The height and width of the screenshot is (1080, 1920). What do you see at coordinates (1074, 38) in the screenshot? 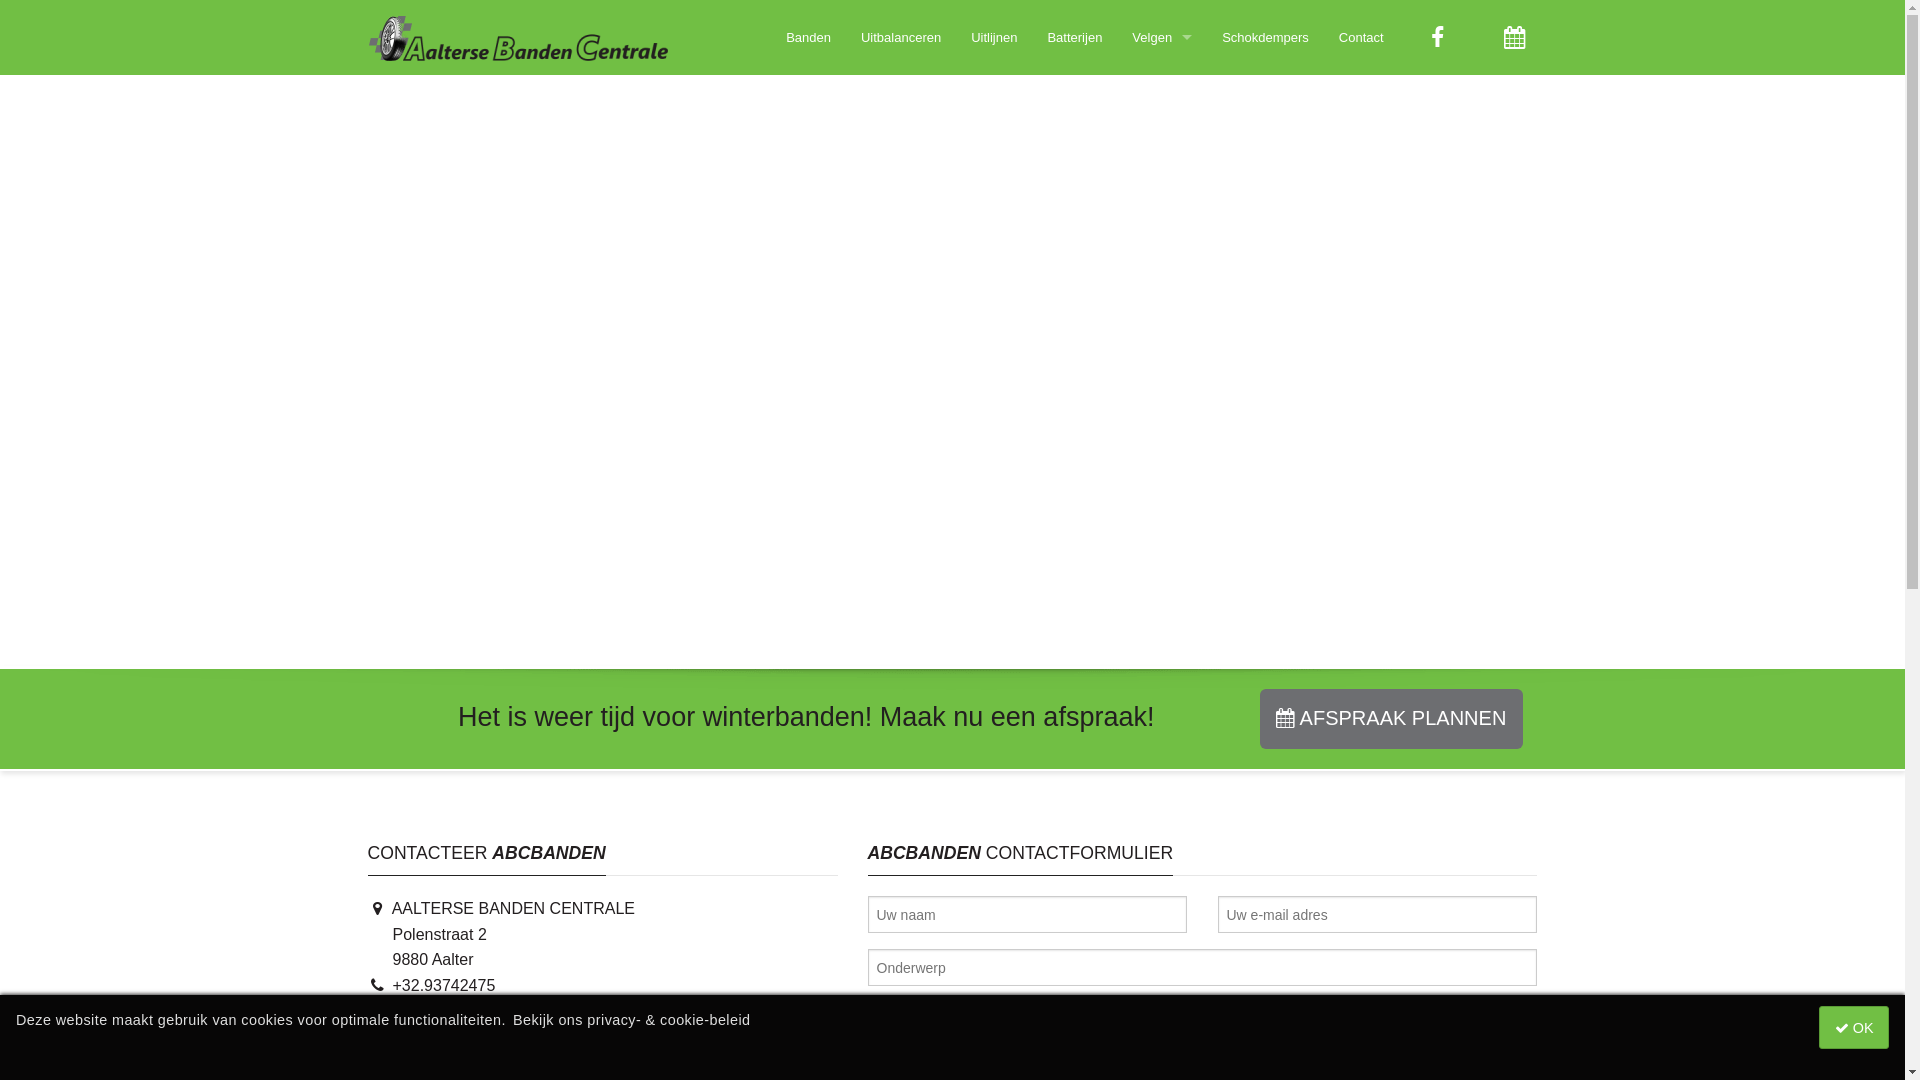
I see `Batterijen` at bounding box center [1074, 38].